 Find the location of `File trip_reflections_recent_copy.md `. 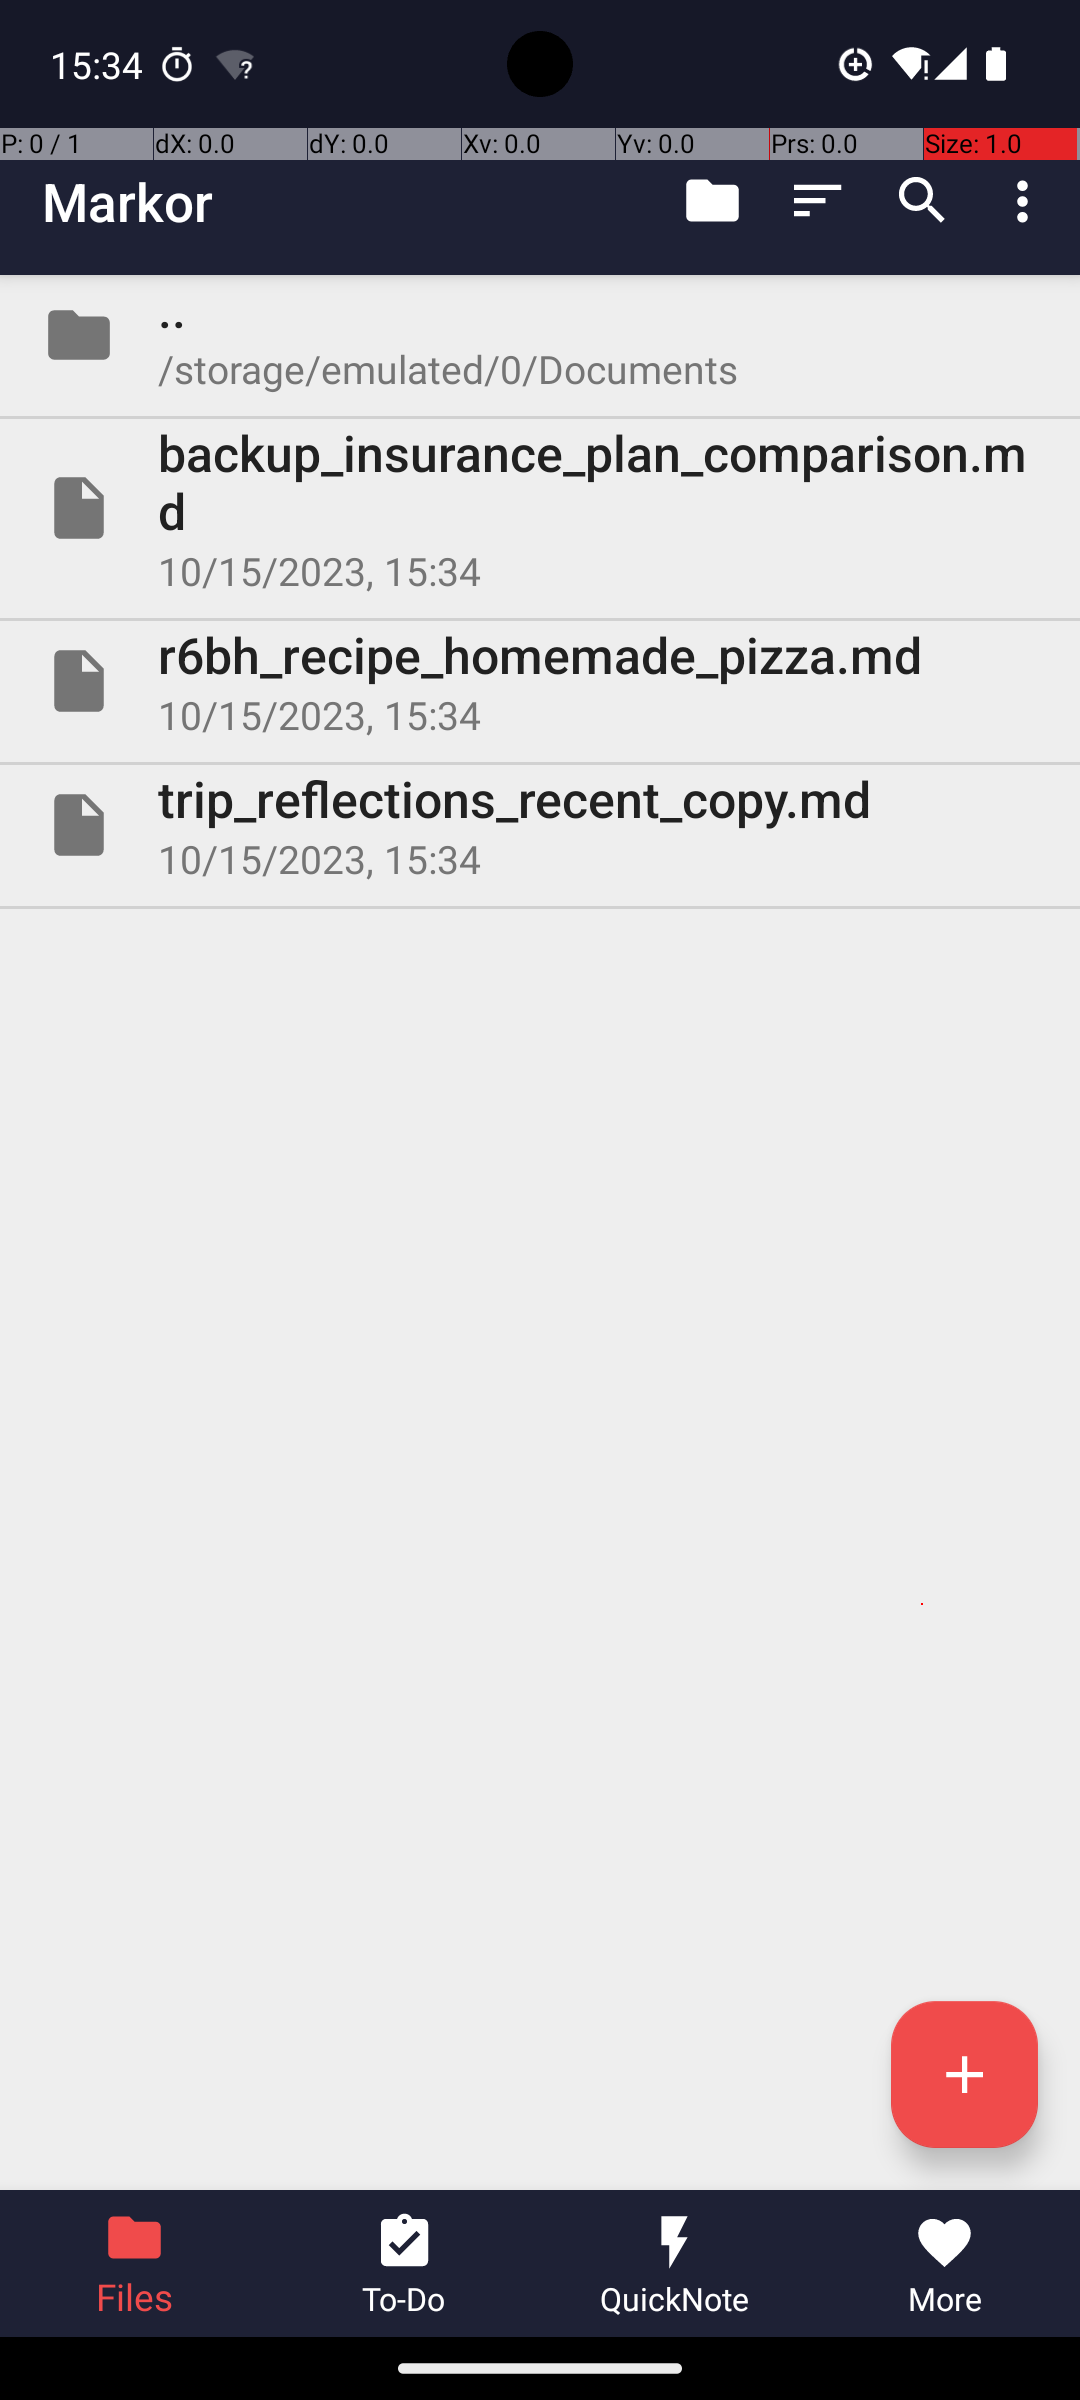

File trip_reflections_recent_copy.md  is located at coordinates (540, 825).